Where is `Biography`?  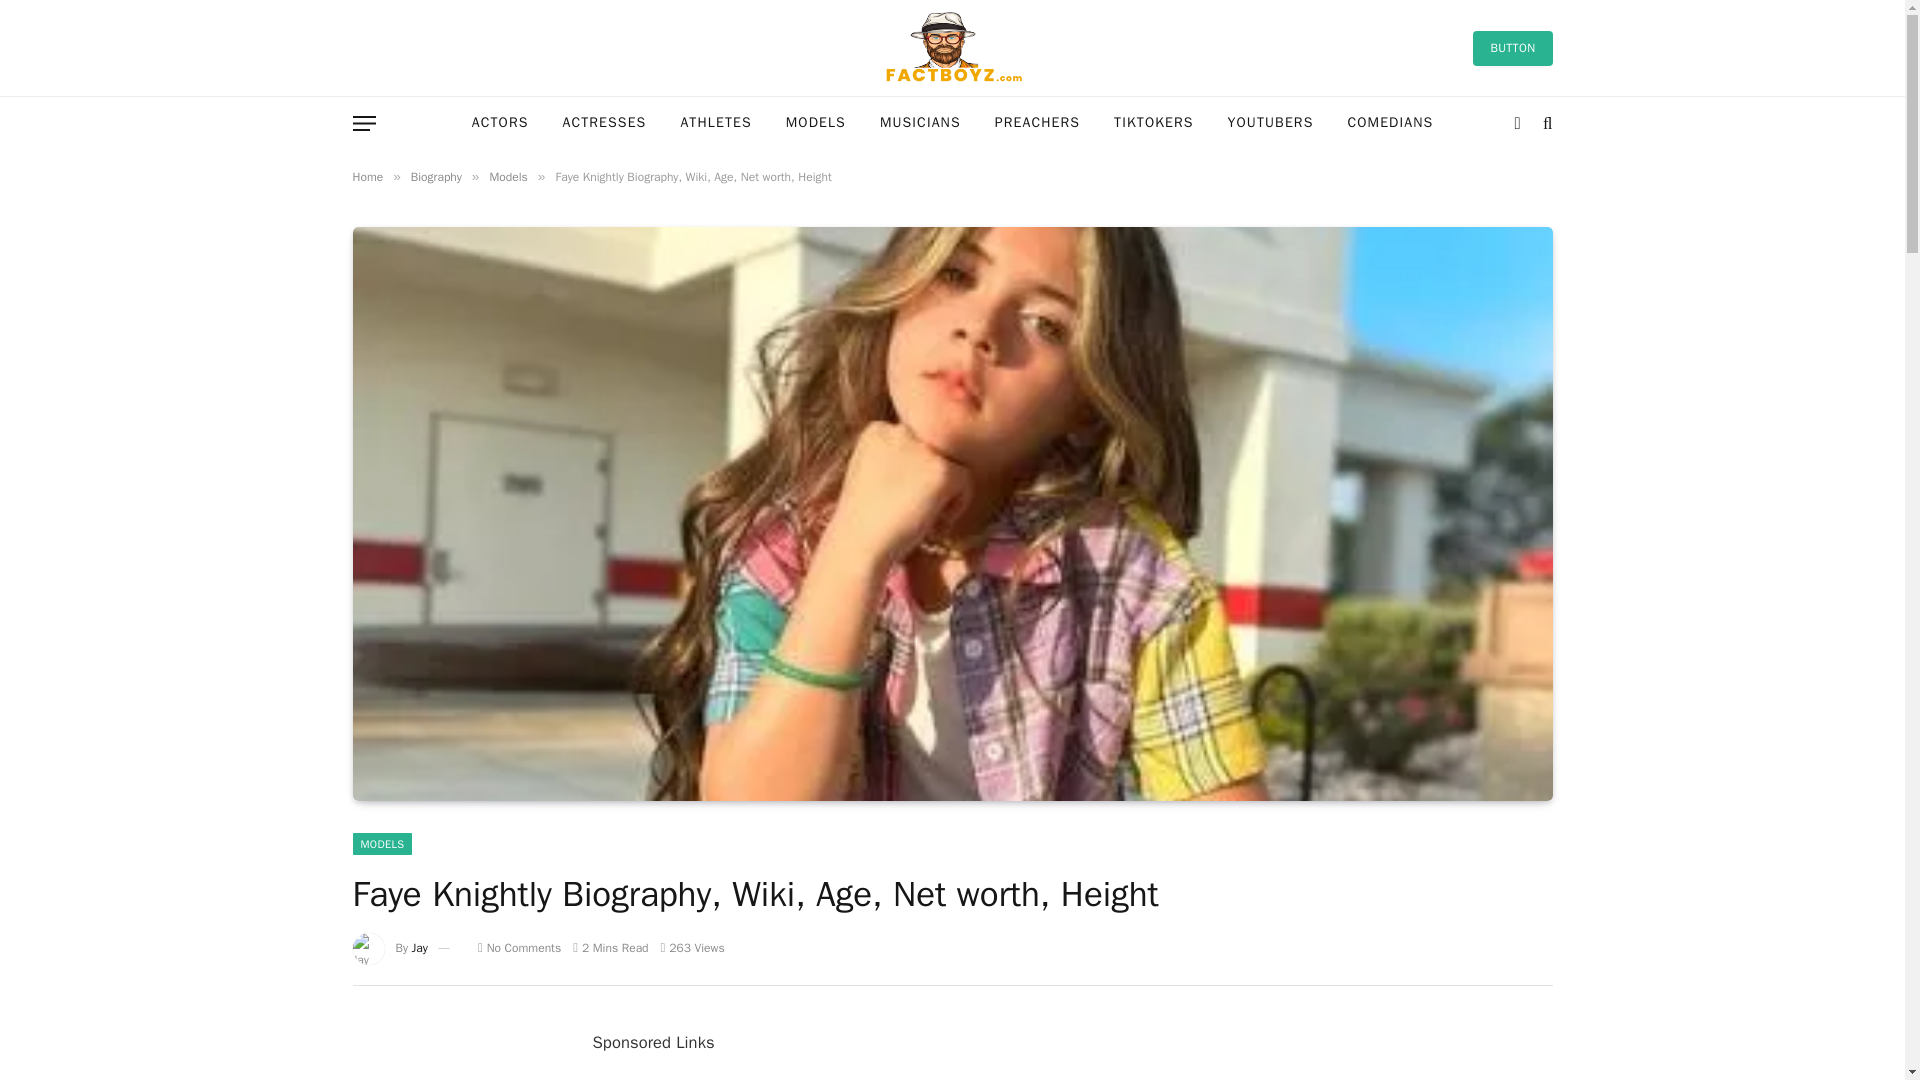
Biography is located at coordinates (436, 176).